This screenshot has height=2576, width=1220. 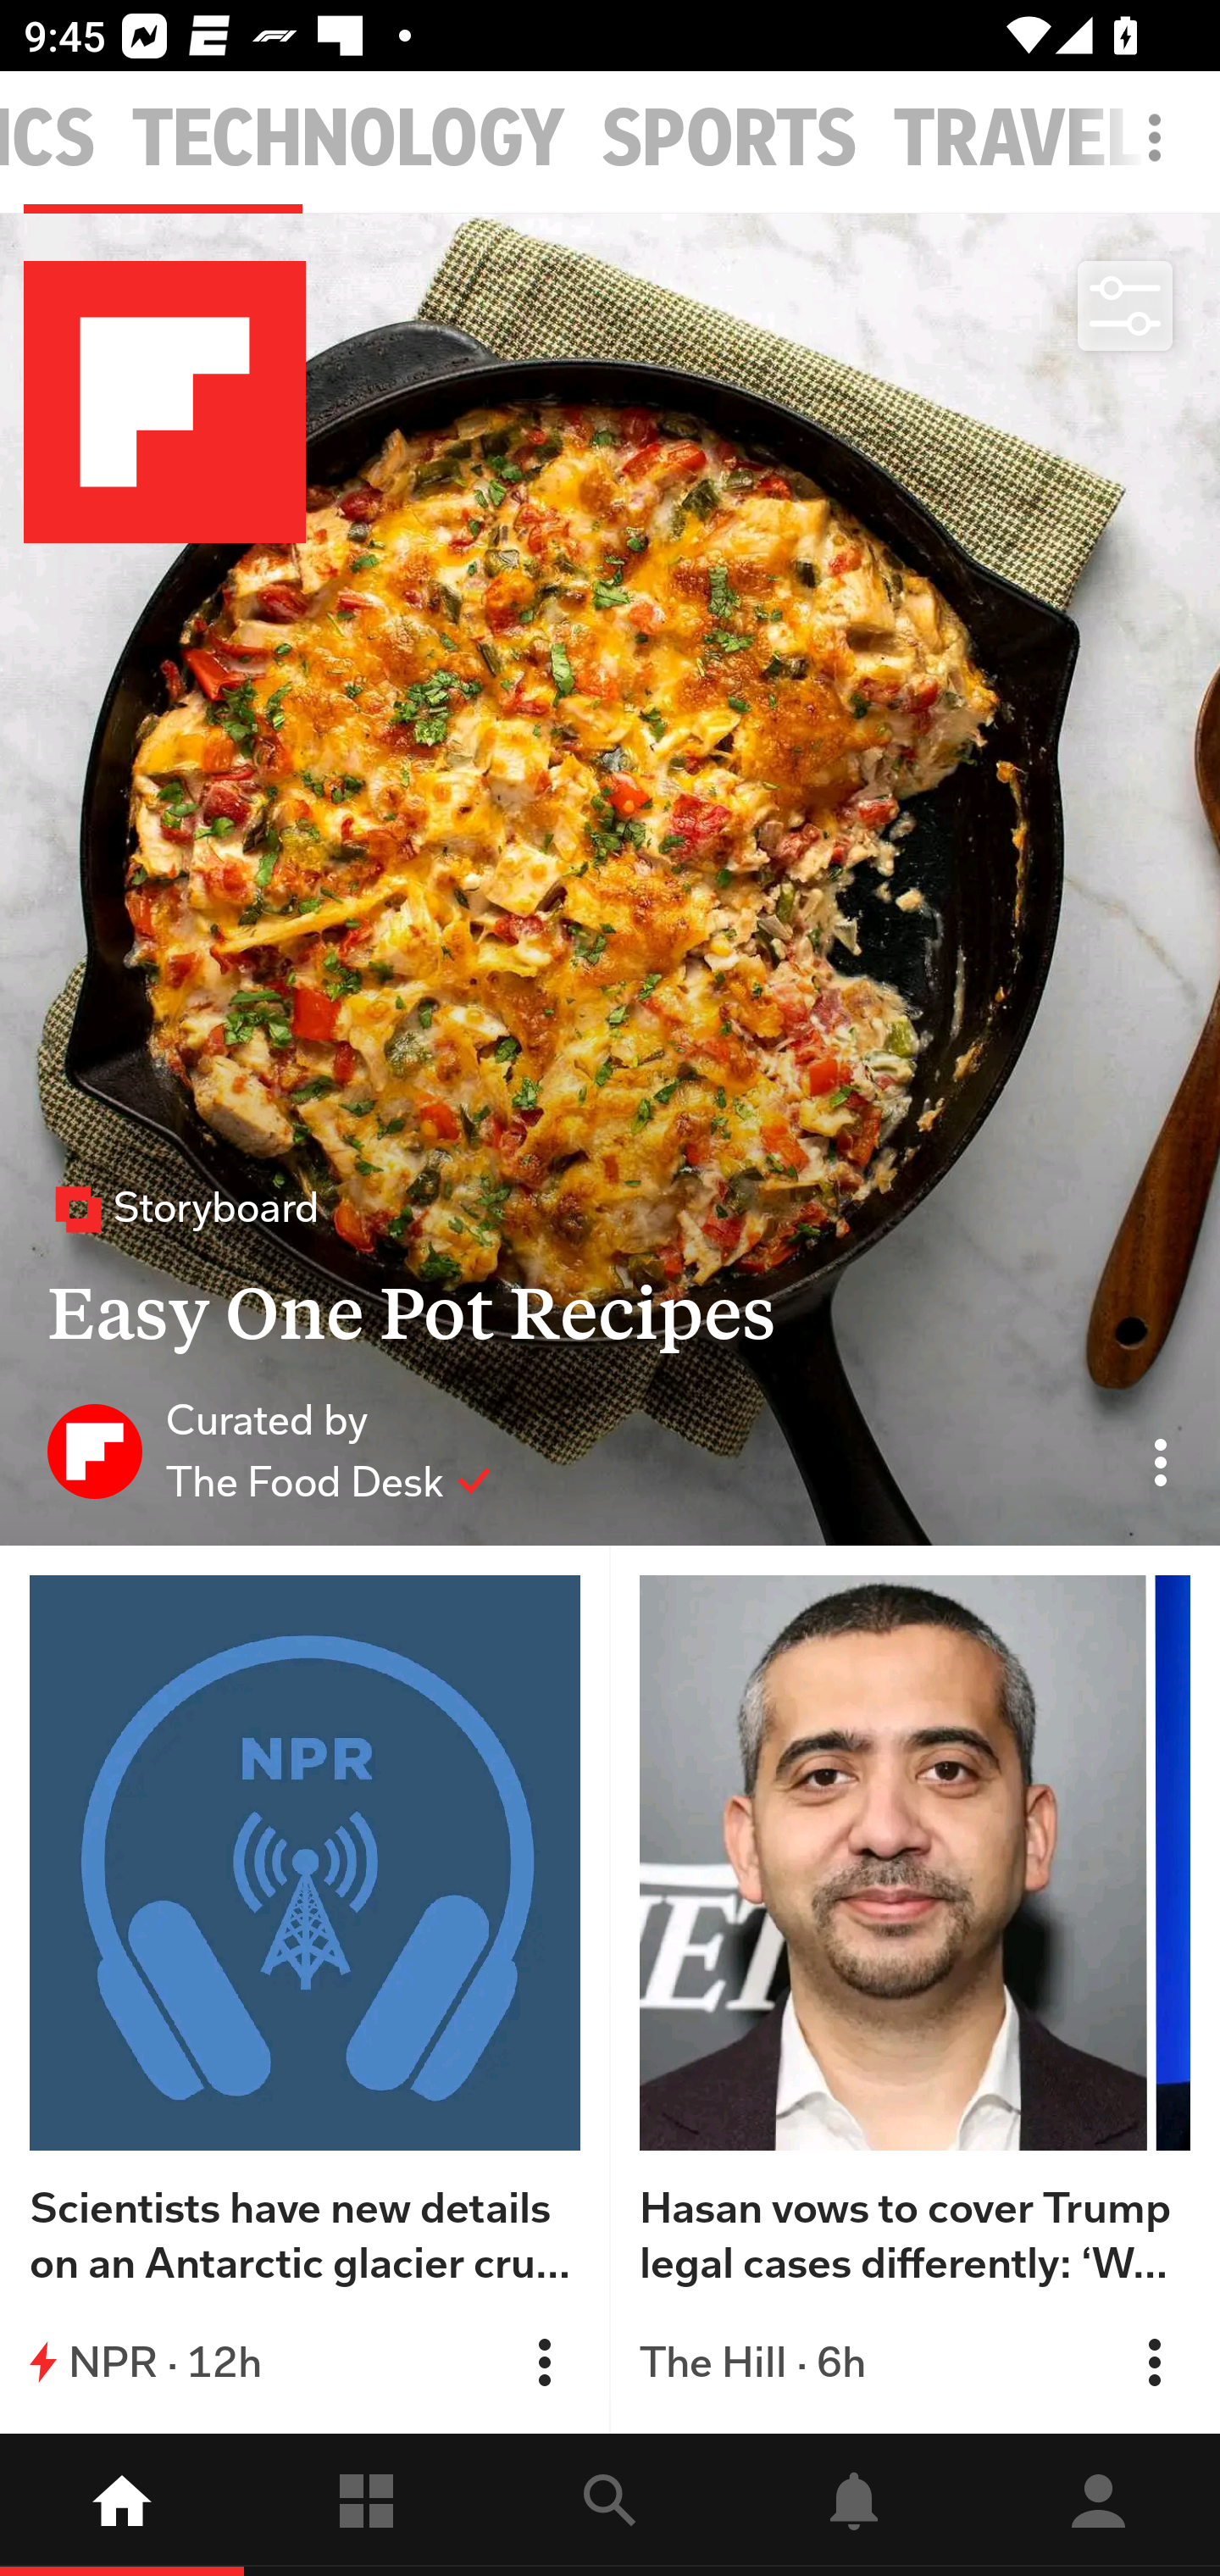 What do you see at coordinates (729, 139) in the screenshot?
I see `SPORTS` at bounding box center [729, 139].